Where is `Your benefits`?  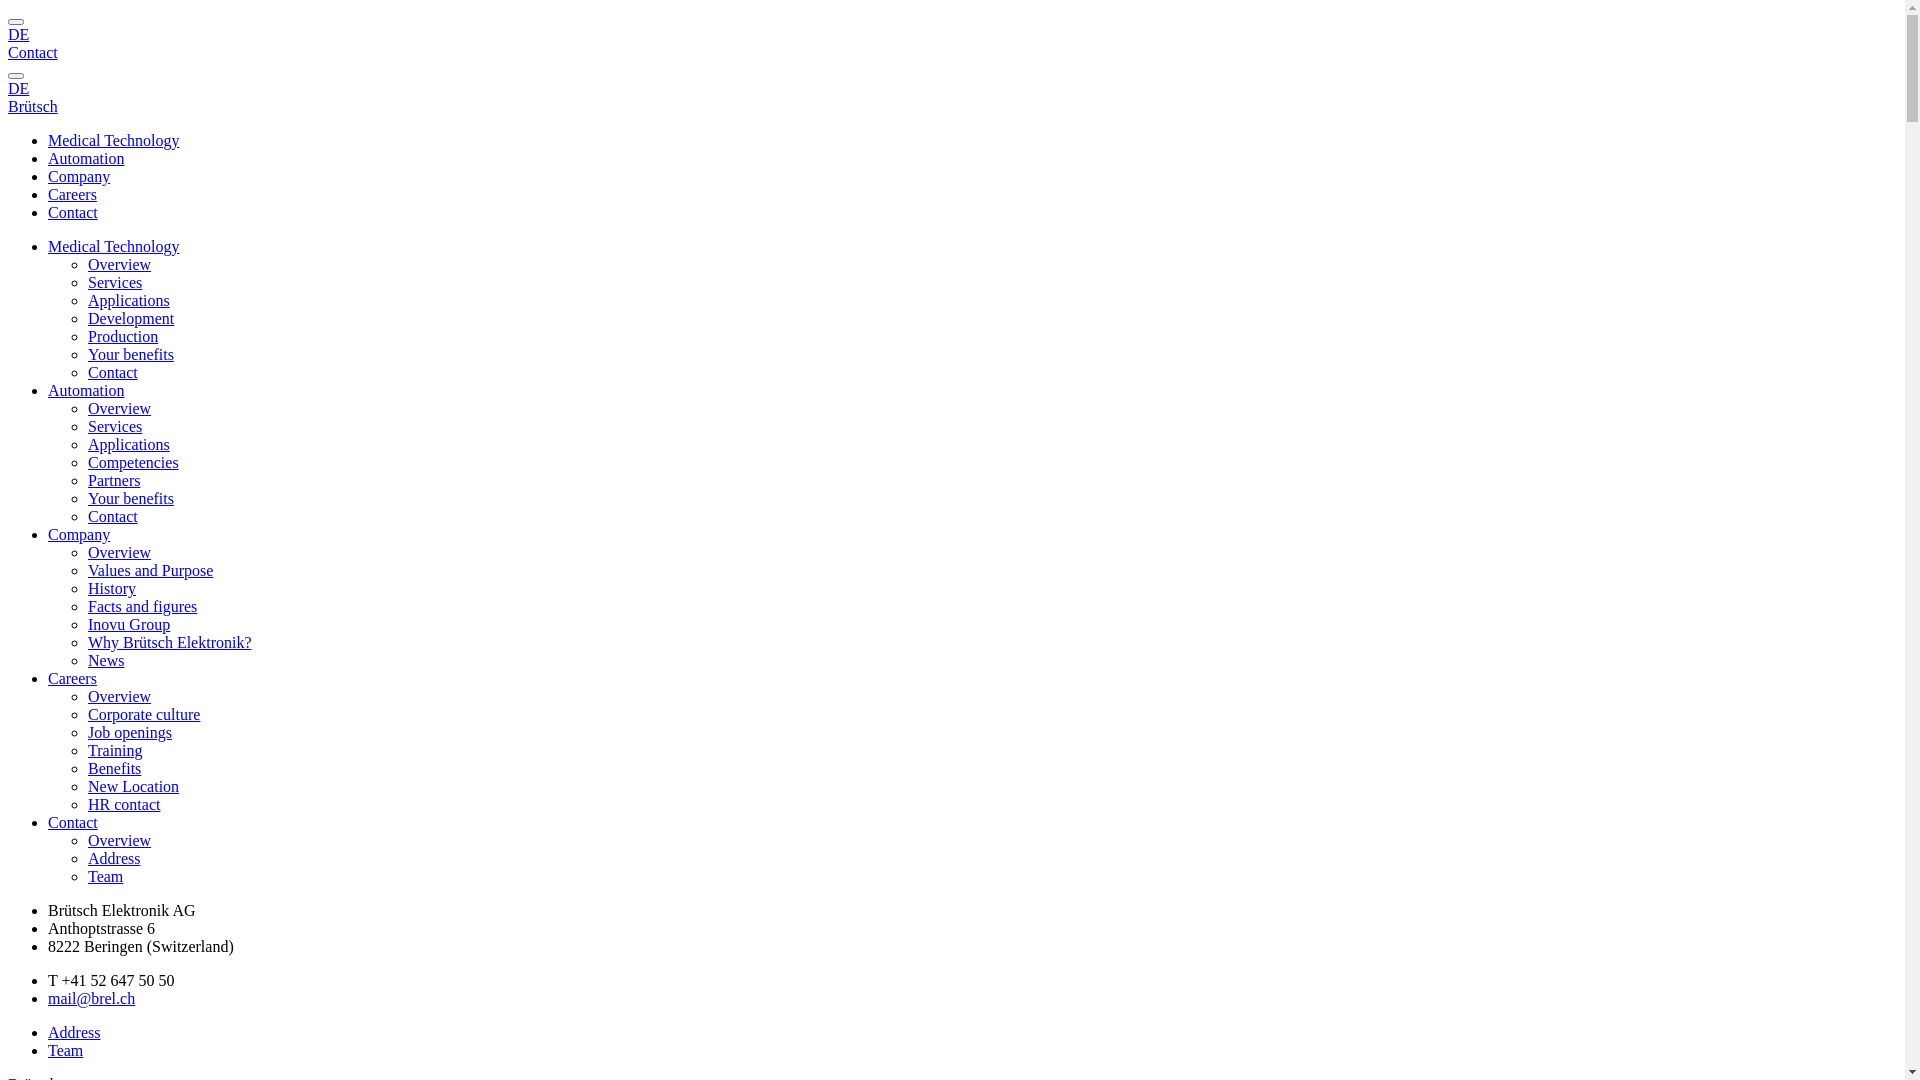 Your benefits is located at coordinates (131, 354).